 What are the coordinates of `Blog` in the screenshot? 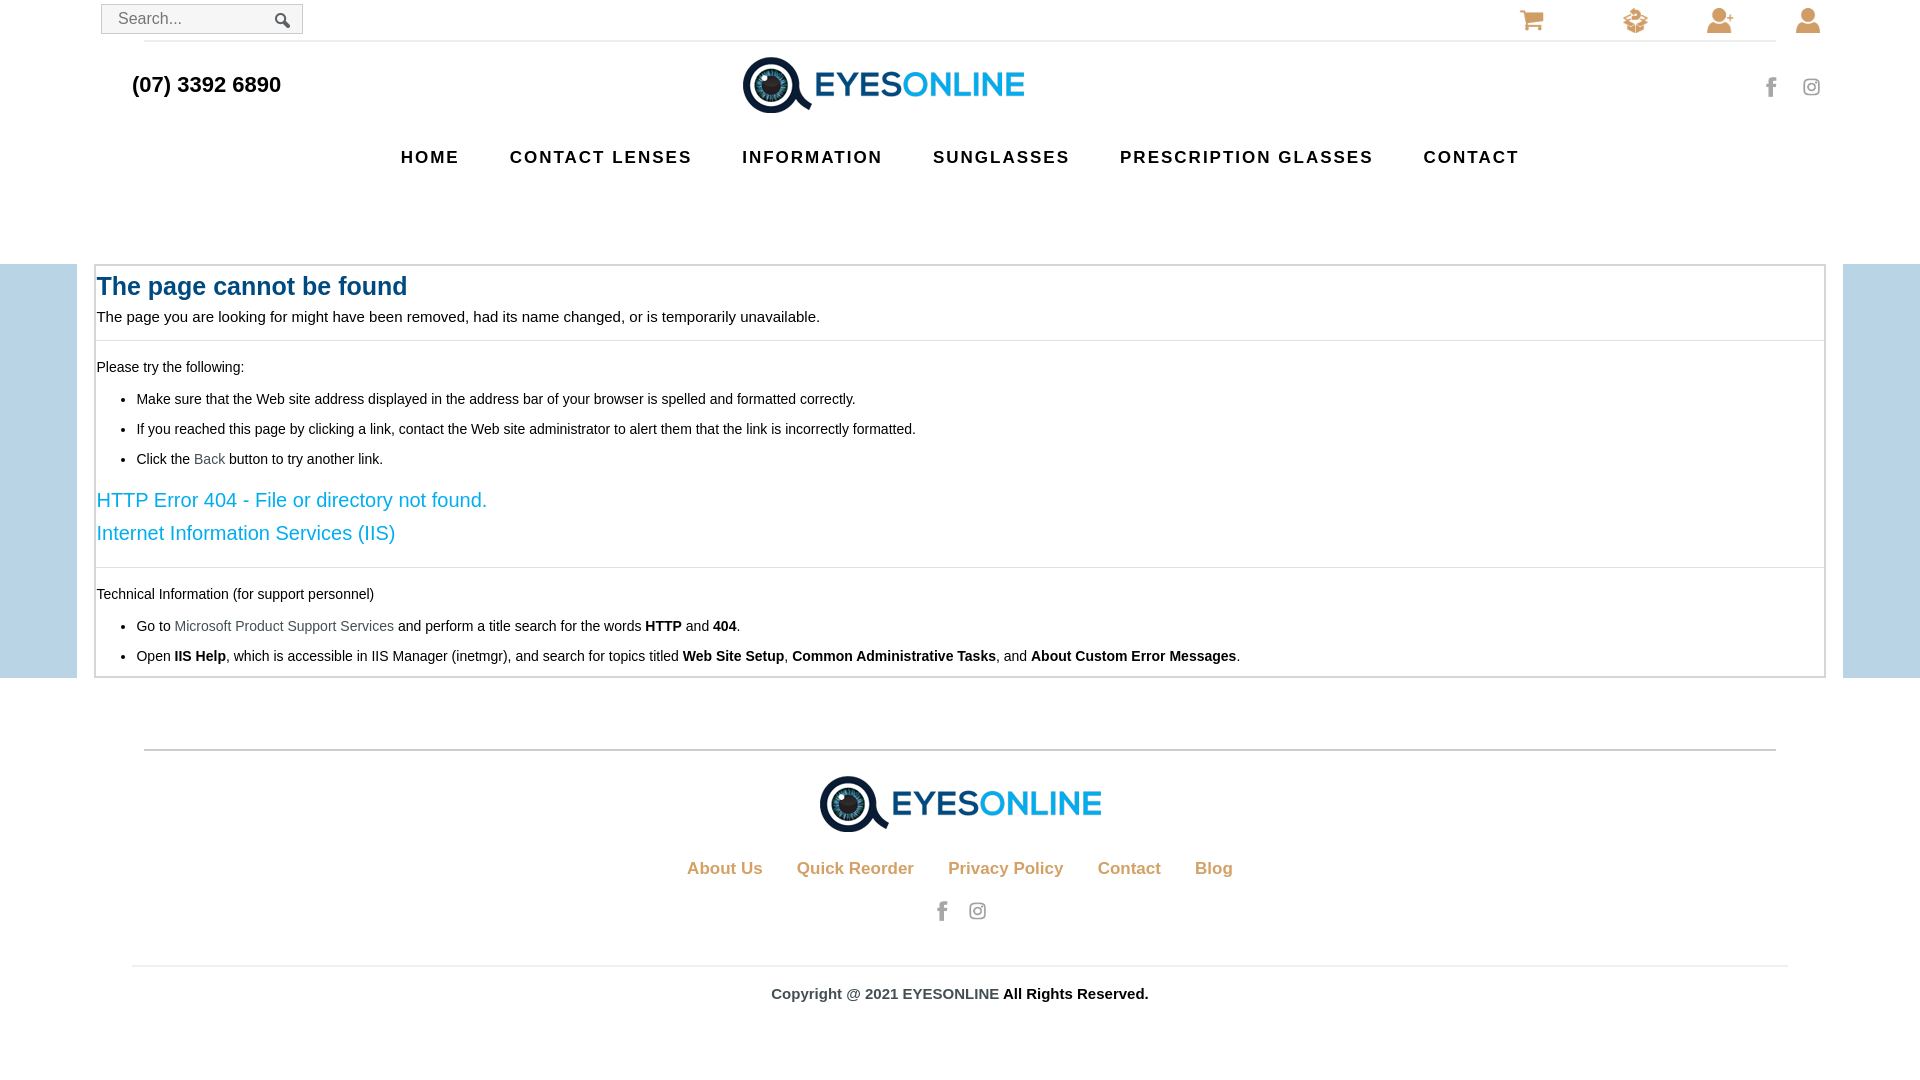 It's located at (1214, 868).